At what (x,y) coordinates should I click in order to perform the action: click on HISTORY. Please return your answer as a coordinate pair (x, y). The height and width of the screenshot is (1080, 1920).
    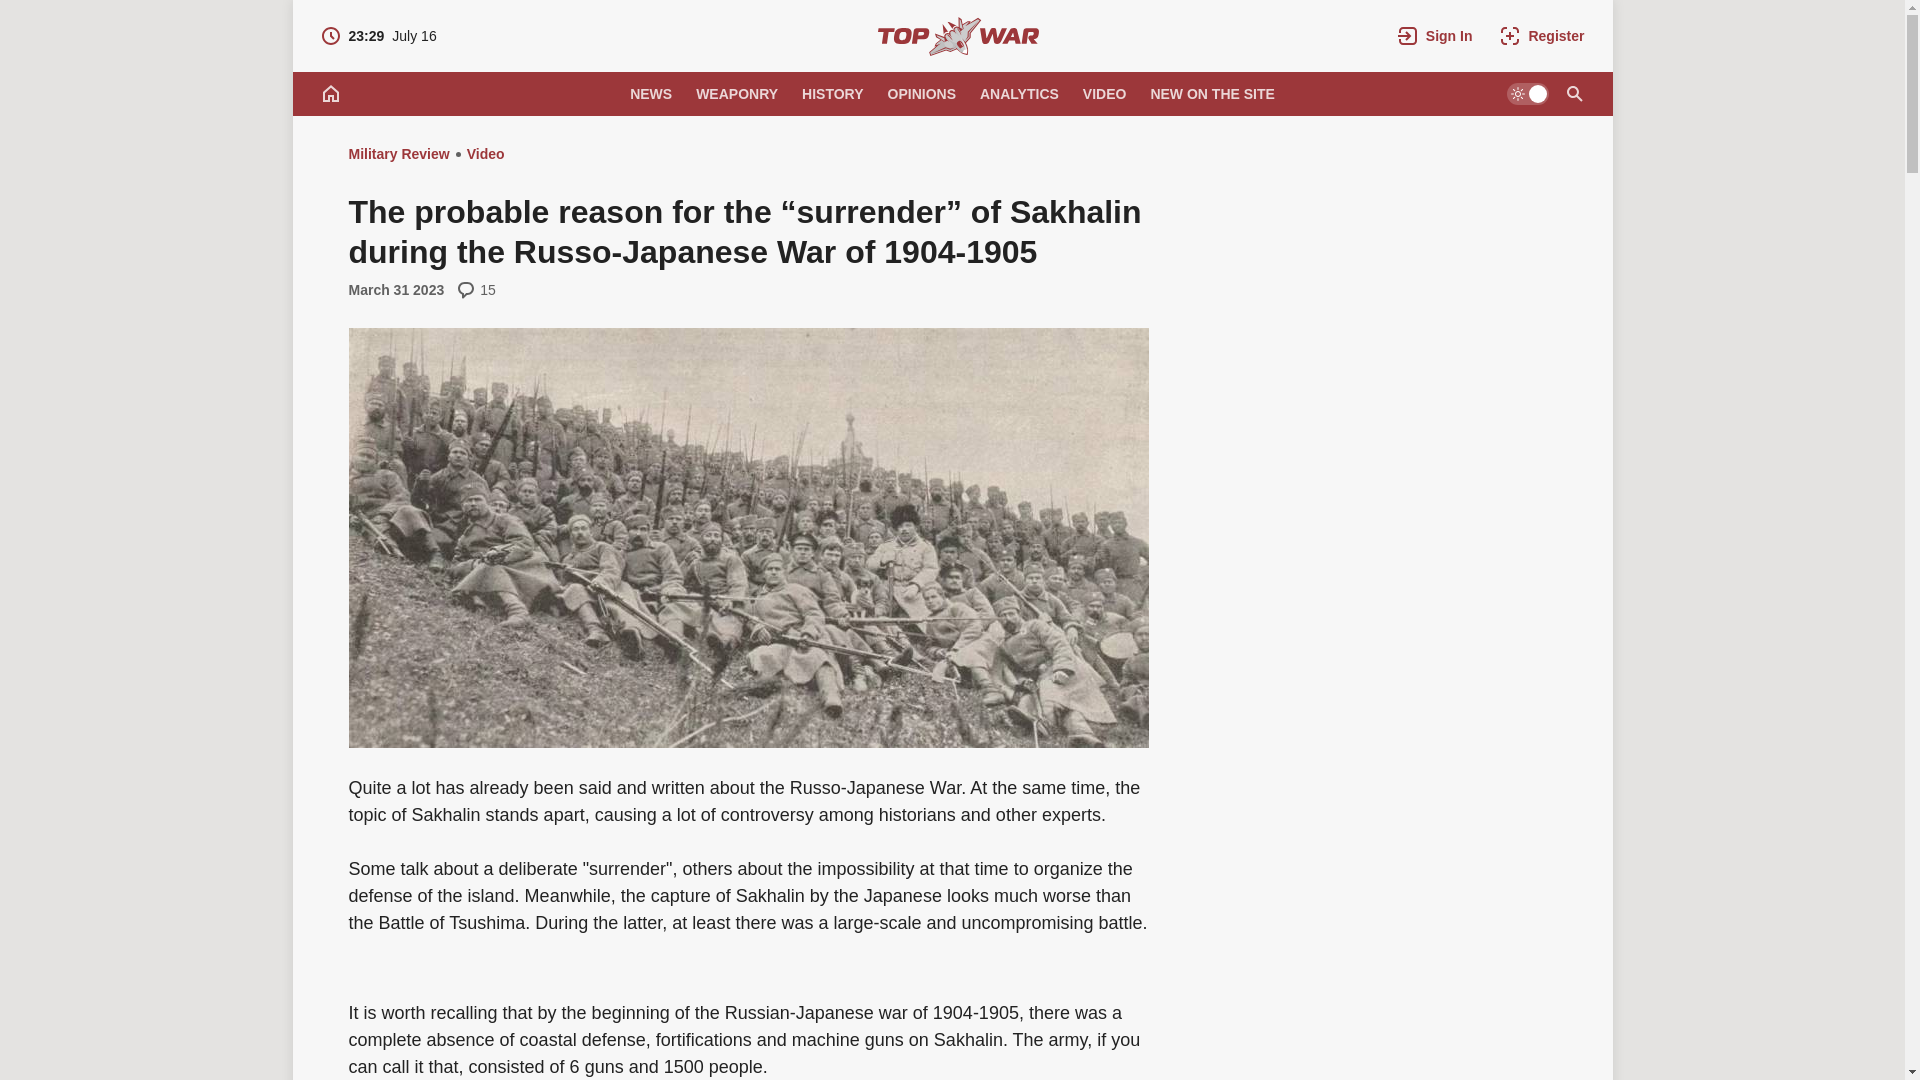
    Looking at the image, I should click on (832, 94).